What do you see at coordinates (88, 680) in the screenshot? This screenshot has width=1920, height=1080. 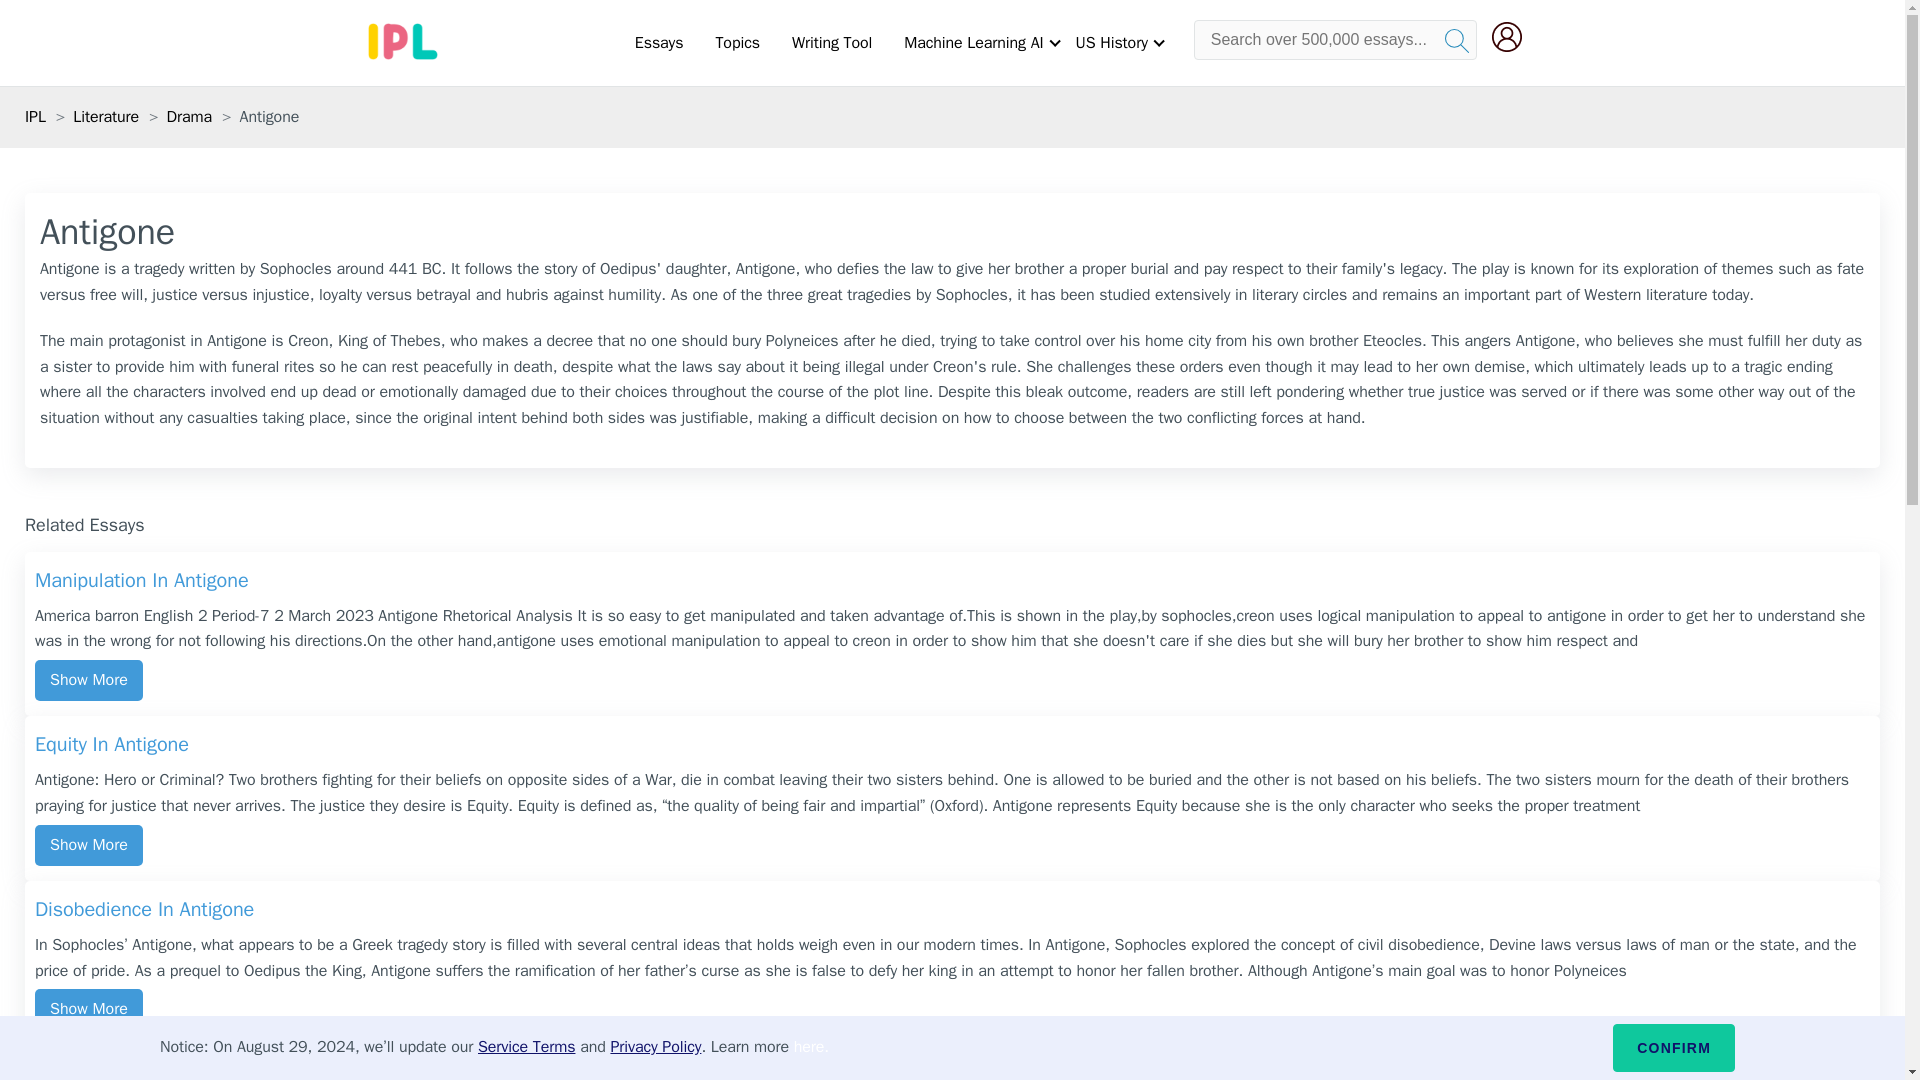 I see `Show More` at bounding box center [88, 680].